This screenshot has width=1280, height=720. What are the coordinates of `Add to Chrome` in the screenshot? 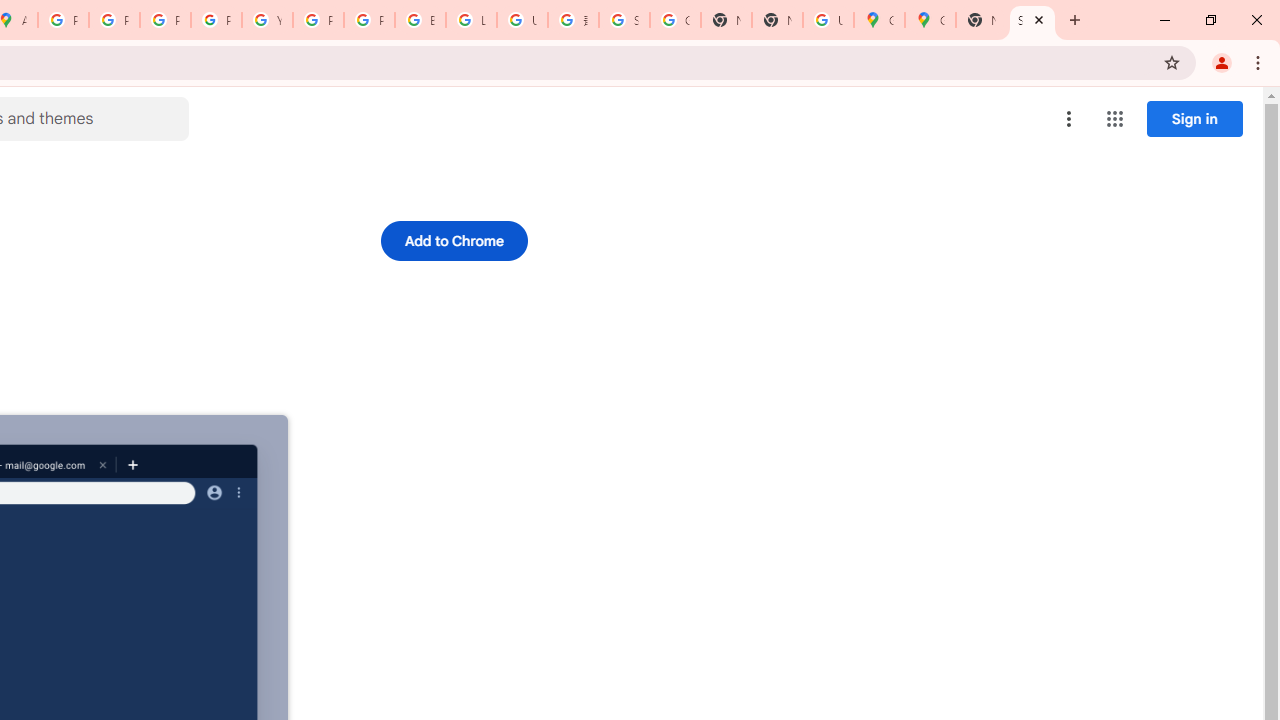 It's located at (454, 240).